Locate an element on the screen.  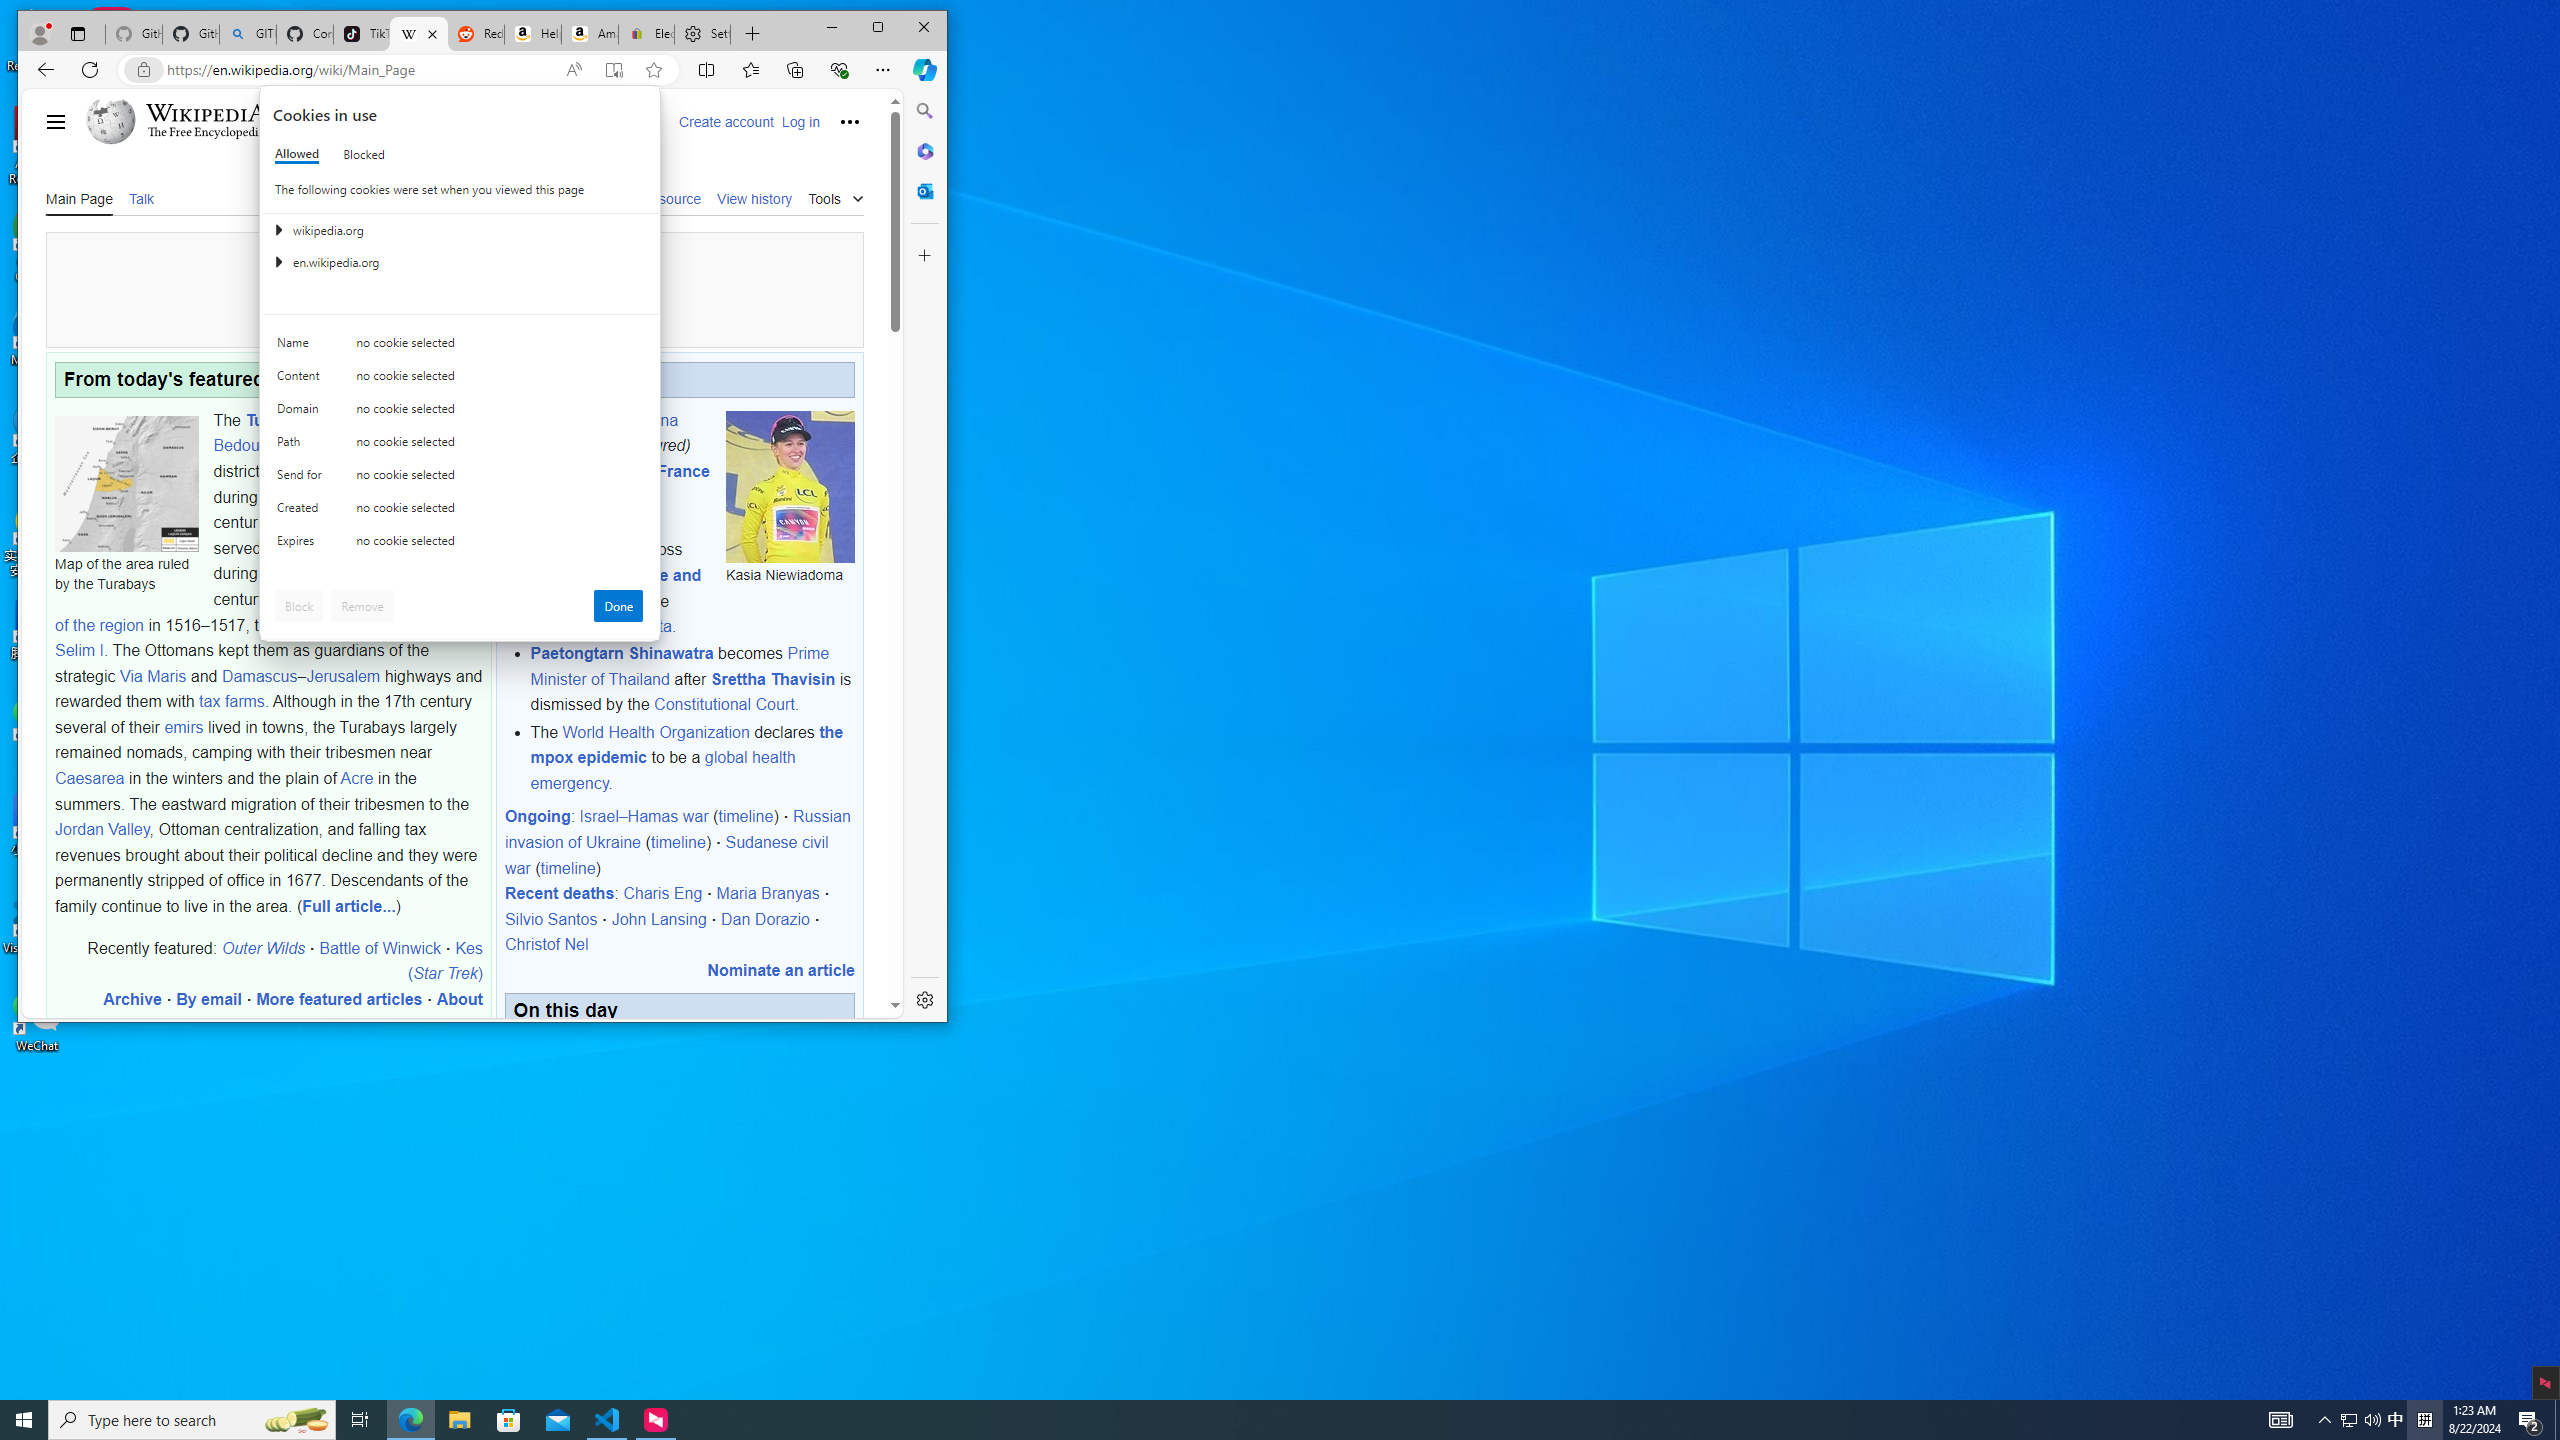
Name is located at coordinates (303, 347).